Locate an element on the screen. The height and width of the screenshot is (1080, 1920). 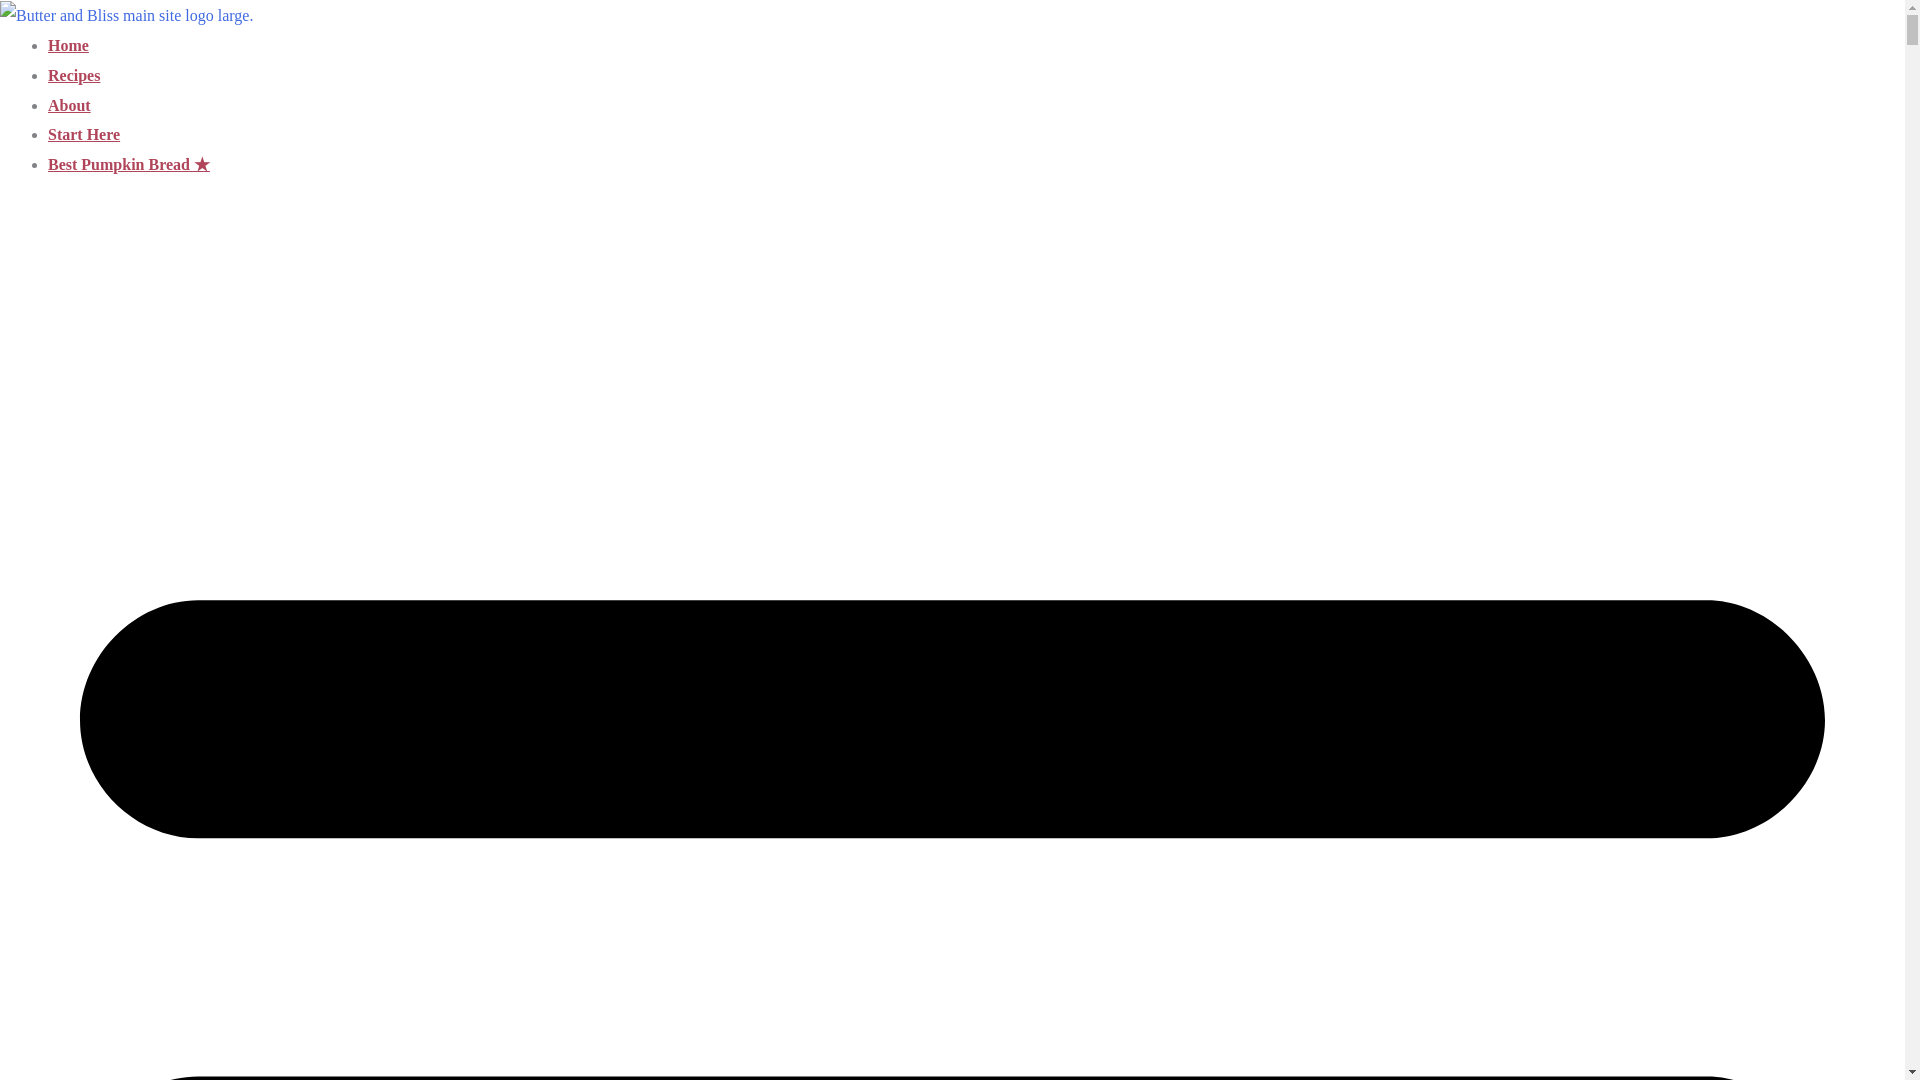
About is located at coordinates (69, 106).